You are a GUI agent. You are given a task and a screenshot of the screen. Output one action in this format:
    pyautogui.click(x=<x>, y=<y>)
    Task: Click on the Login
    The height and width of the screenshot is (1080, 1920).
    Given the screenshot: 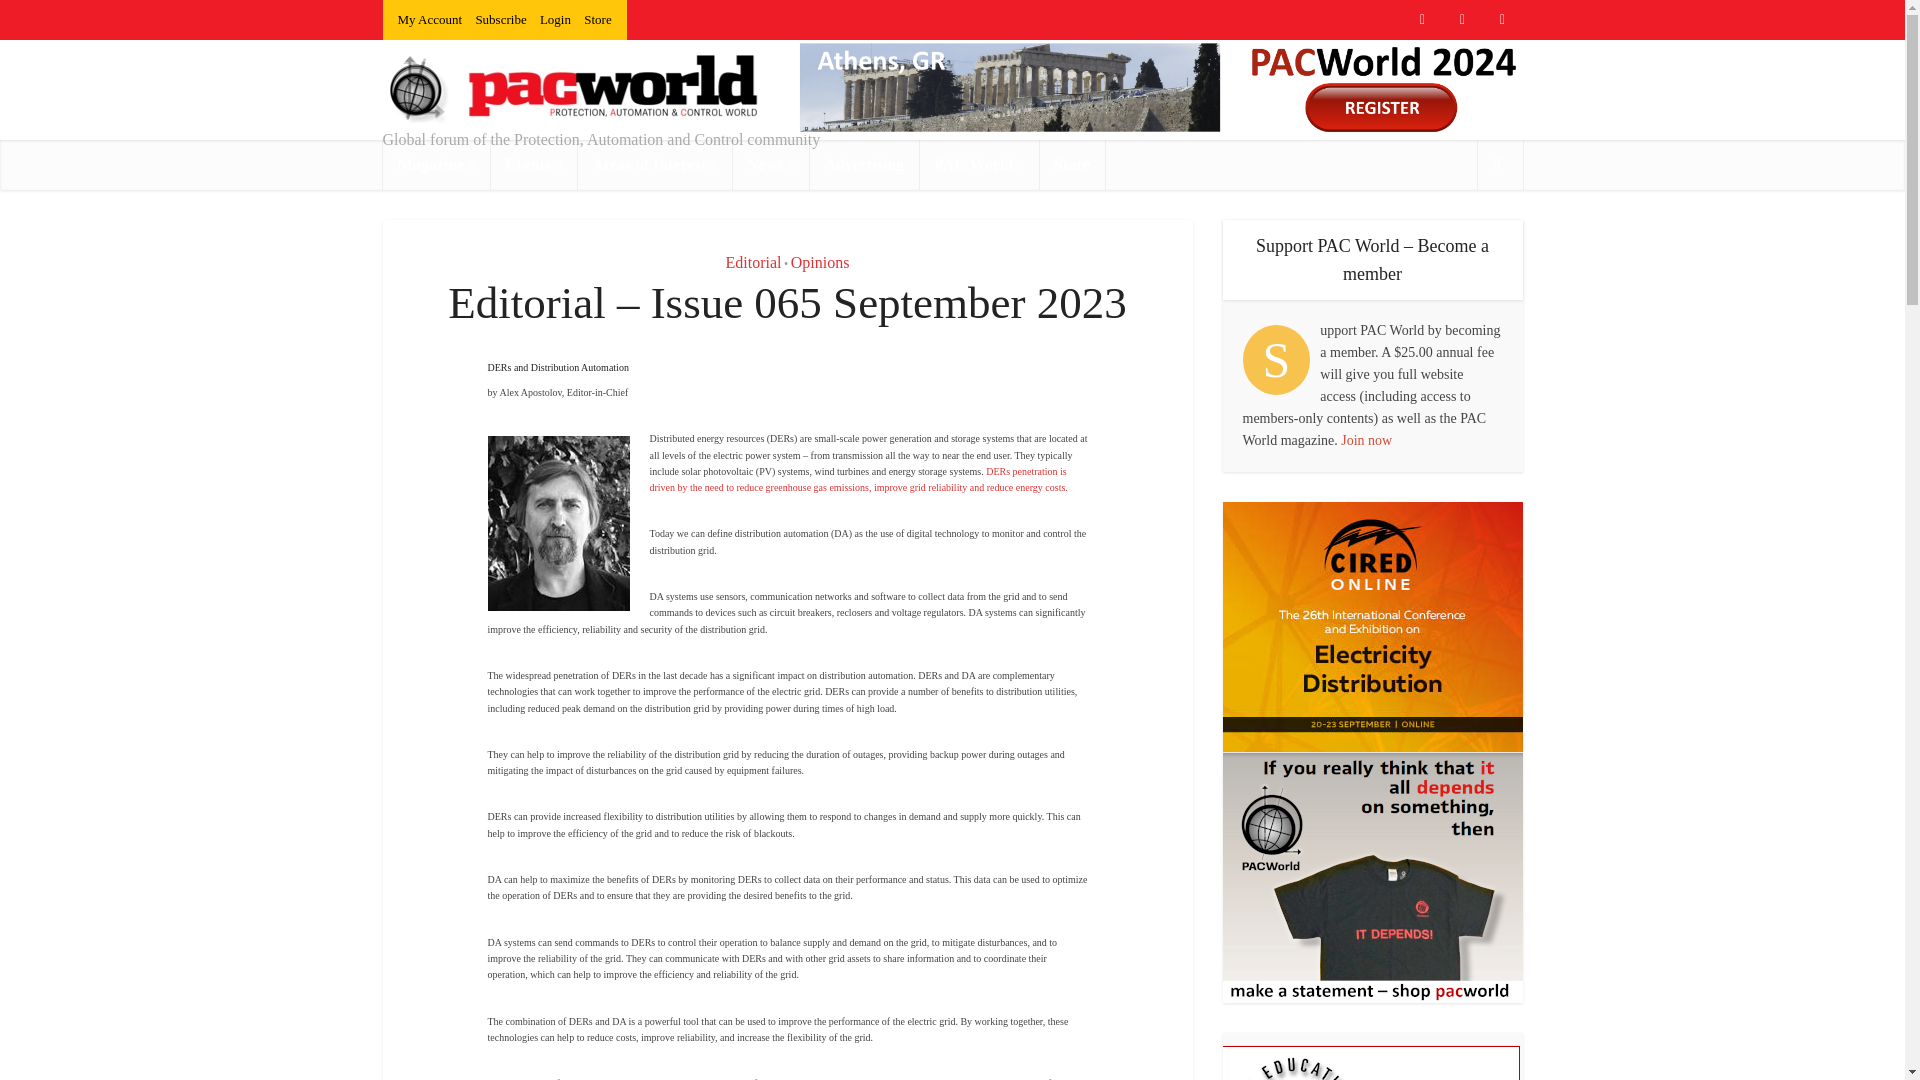 What is the action you would take?
    pyautogui.click(x=554, y=19)
    